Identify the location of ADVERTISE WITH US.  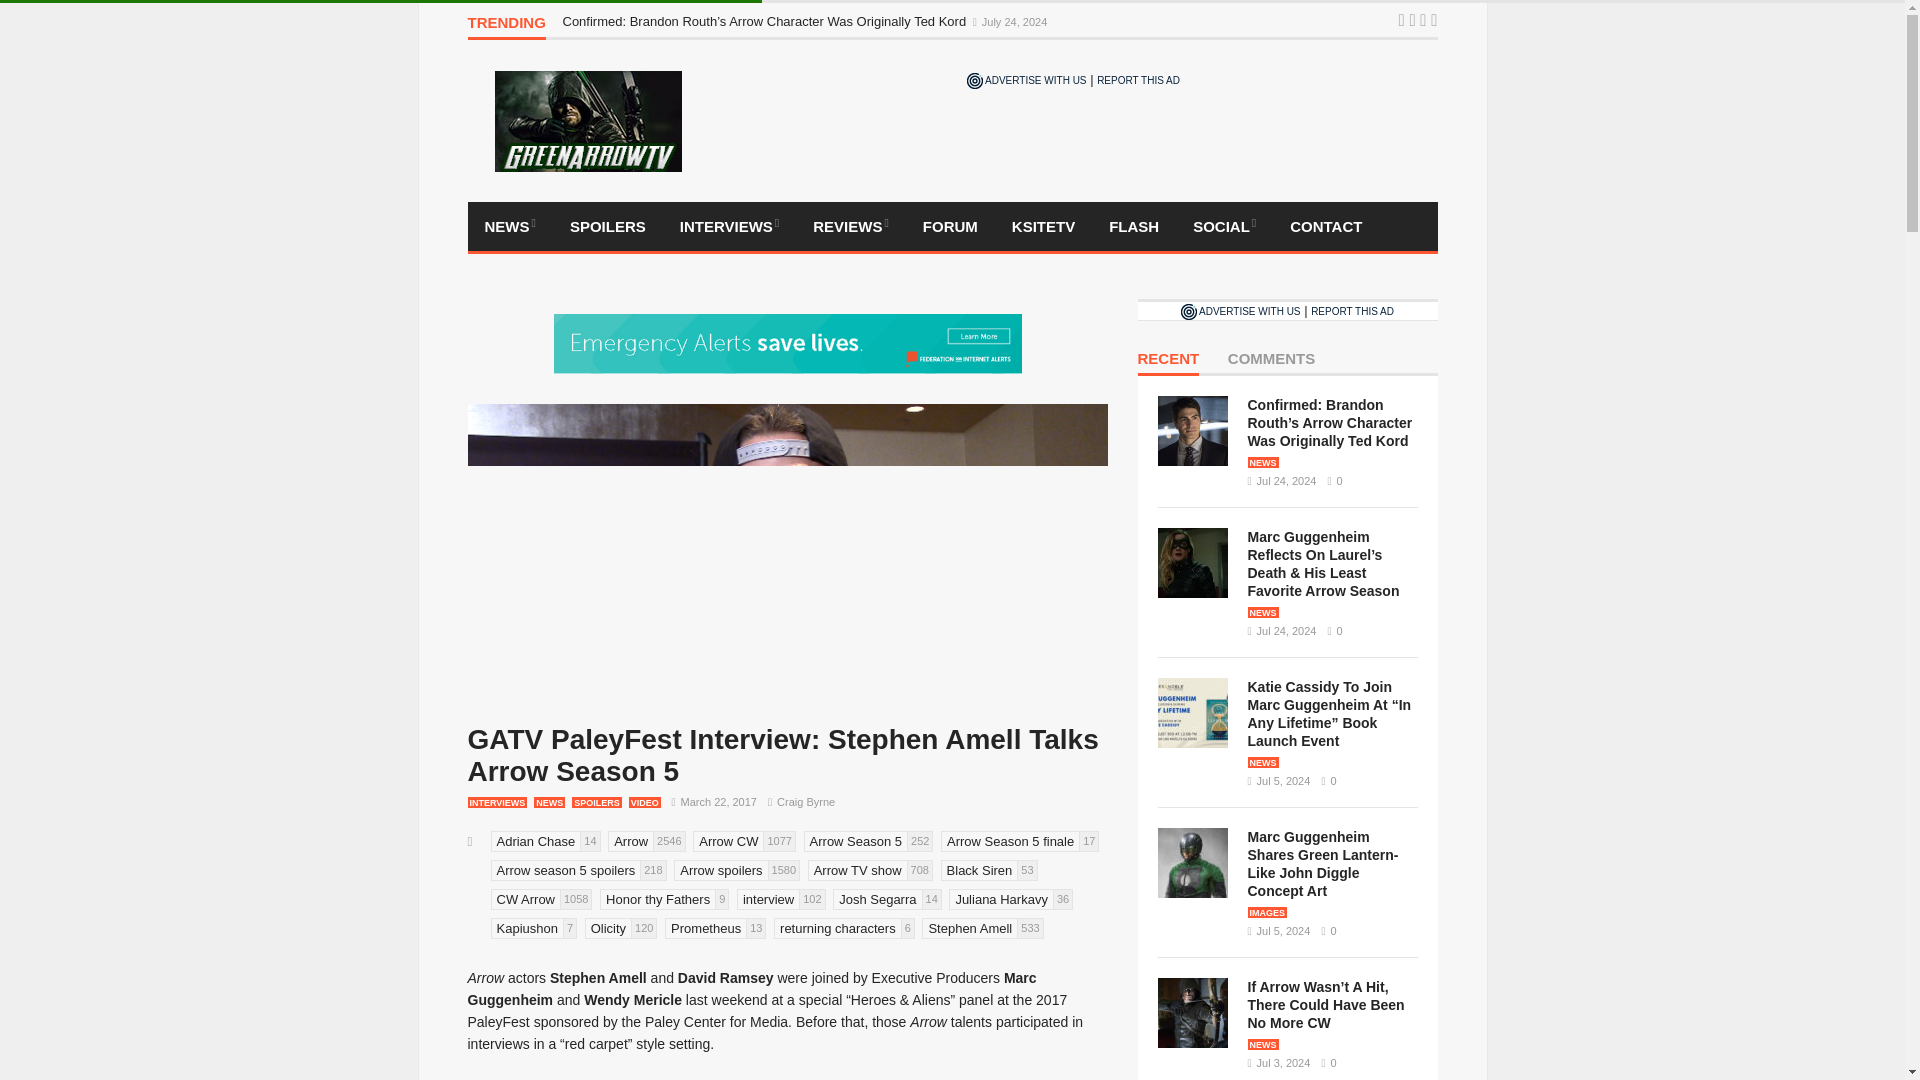
(1026, 80).